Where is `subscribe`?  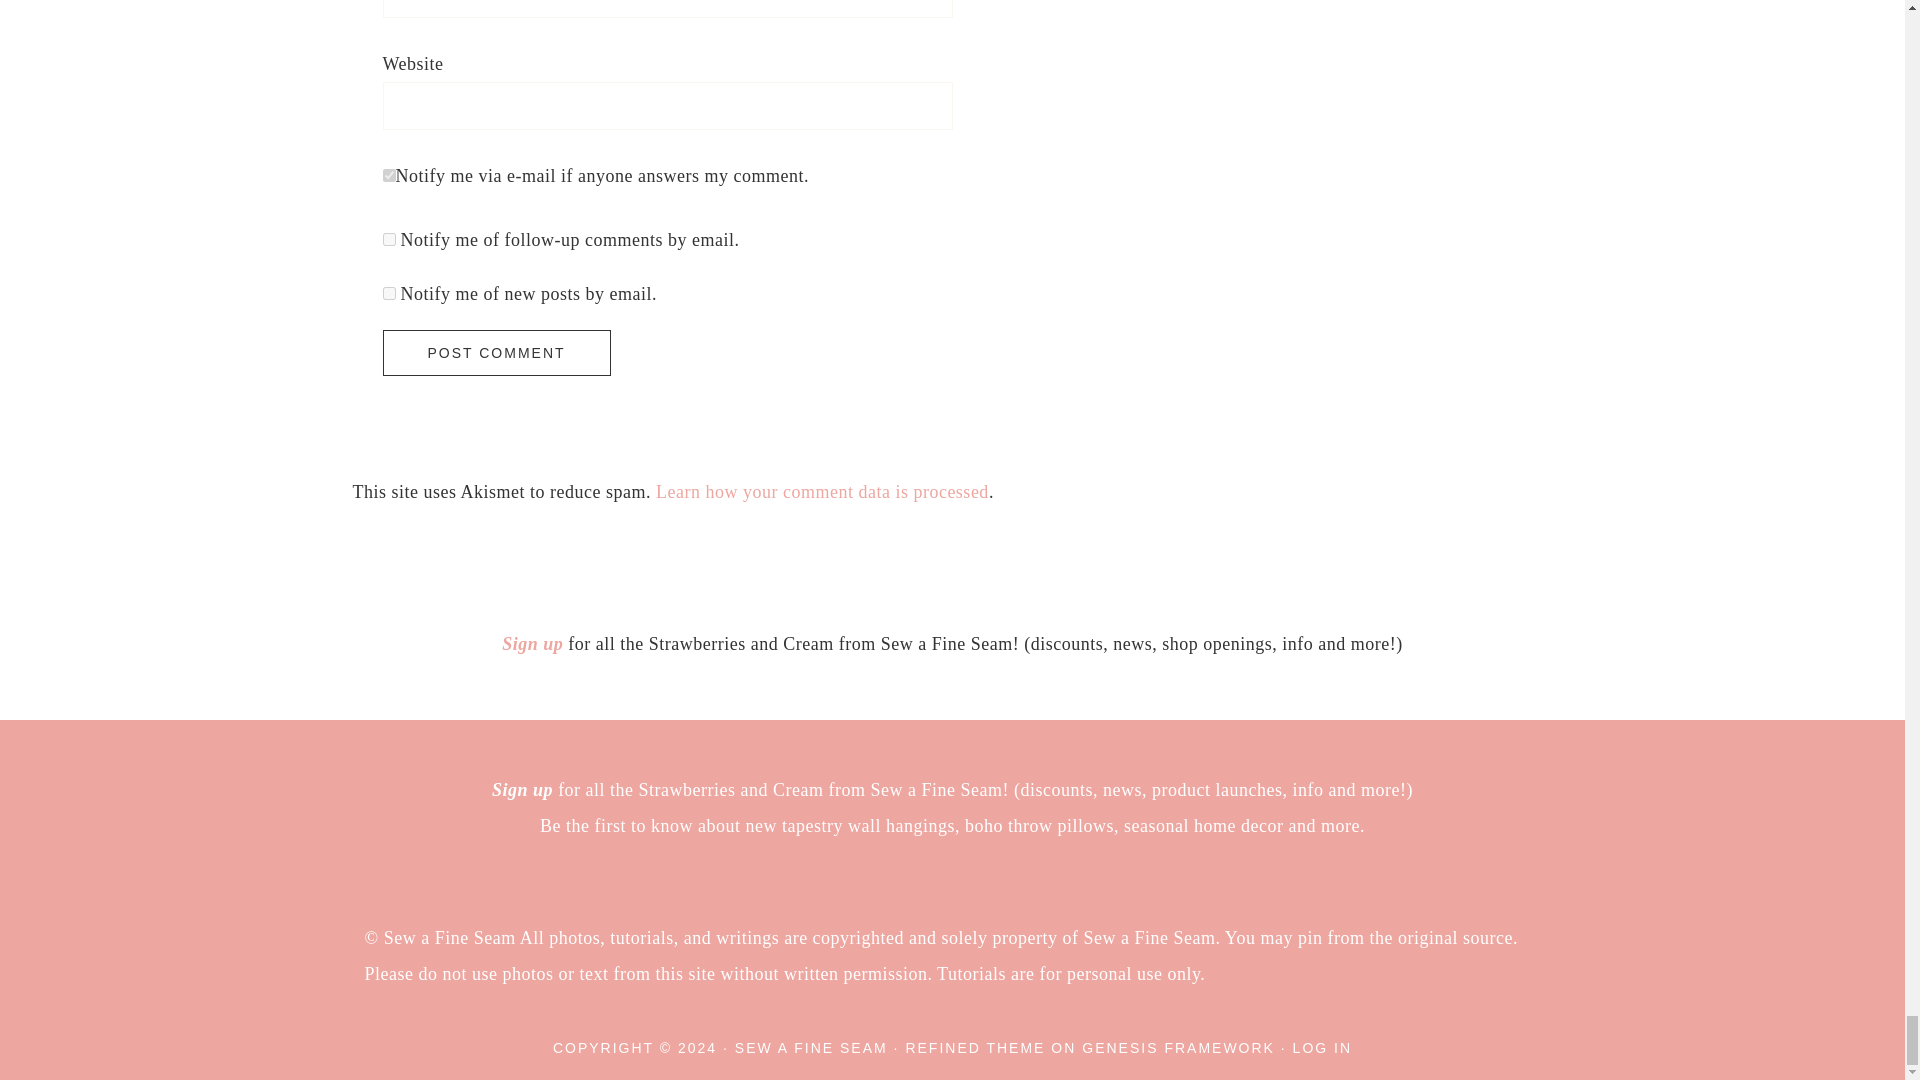 subscribe is located at coordinates (388, 240).